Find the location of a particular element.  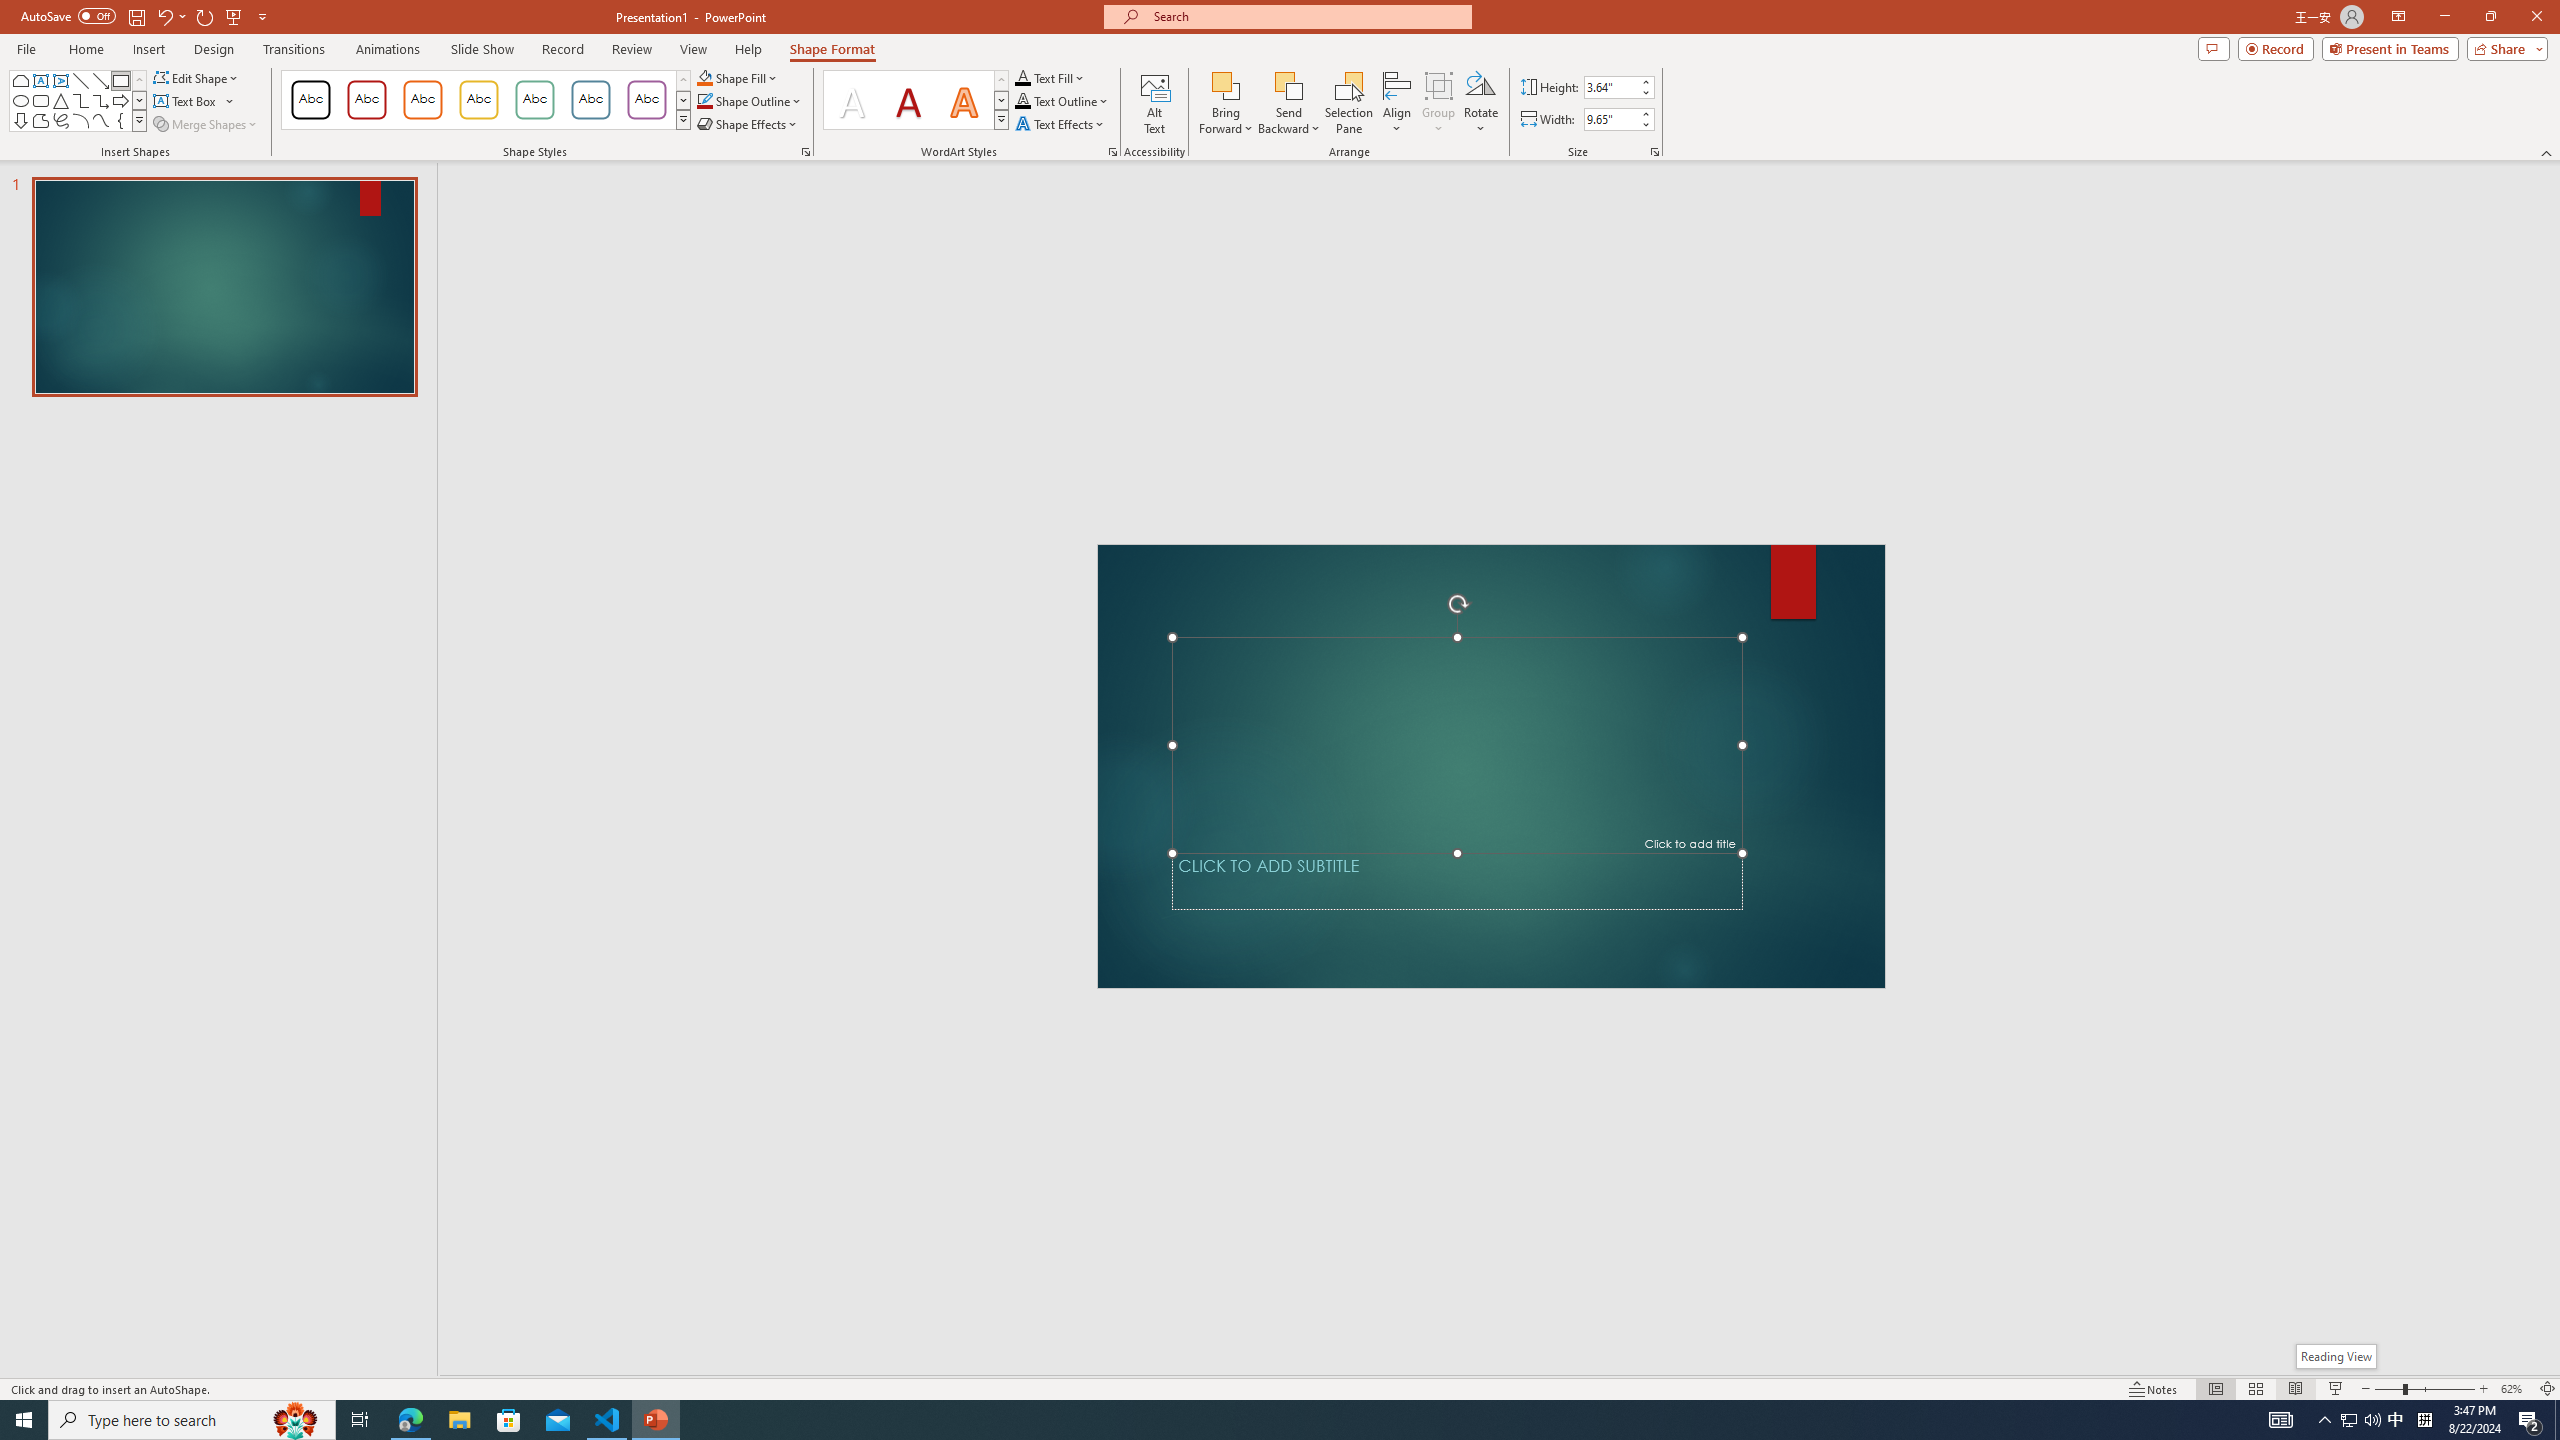

Colored Outline - Gold, Accent 3 is located at coordinates (478, 100).